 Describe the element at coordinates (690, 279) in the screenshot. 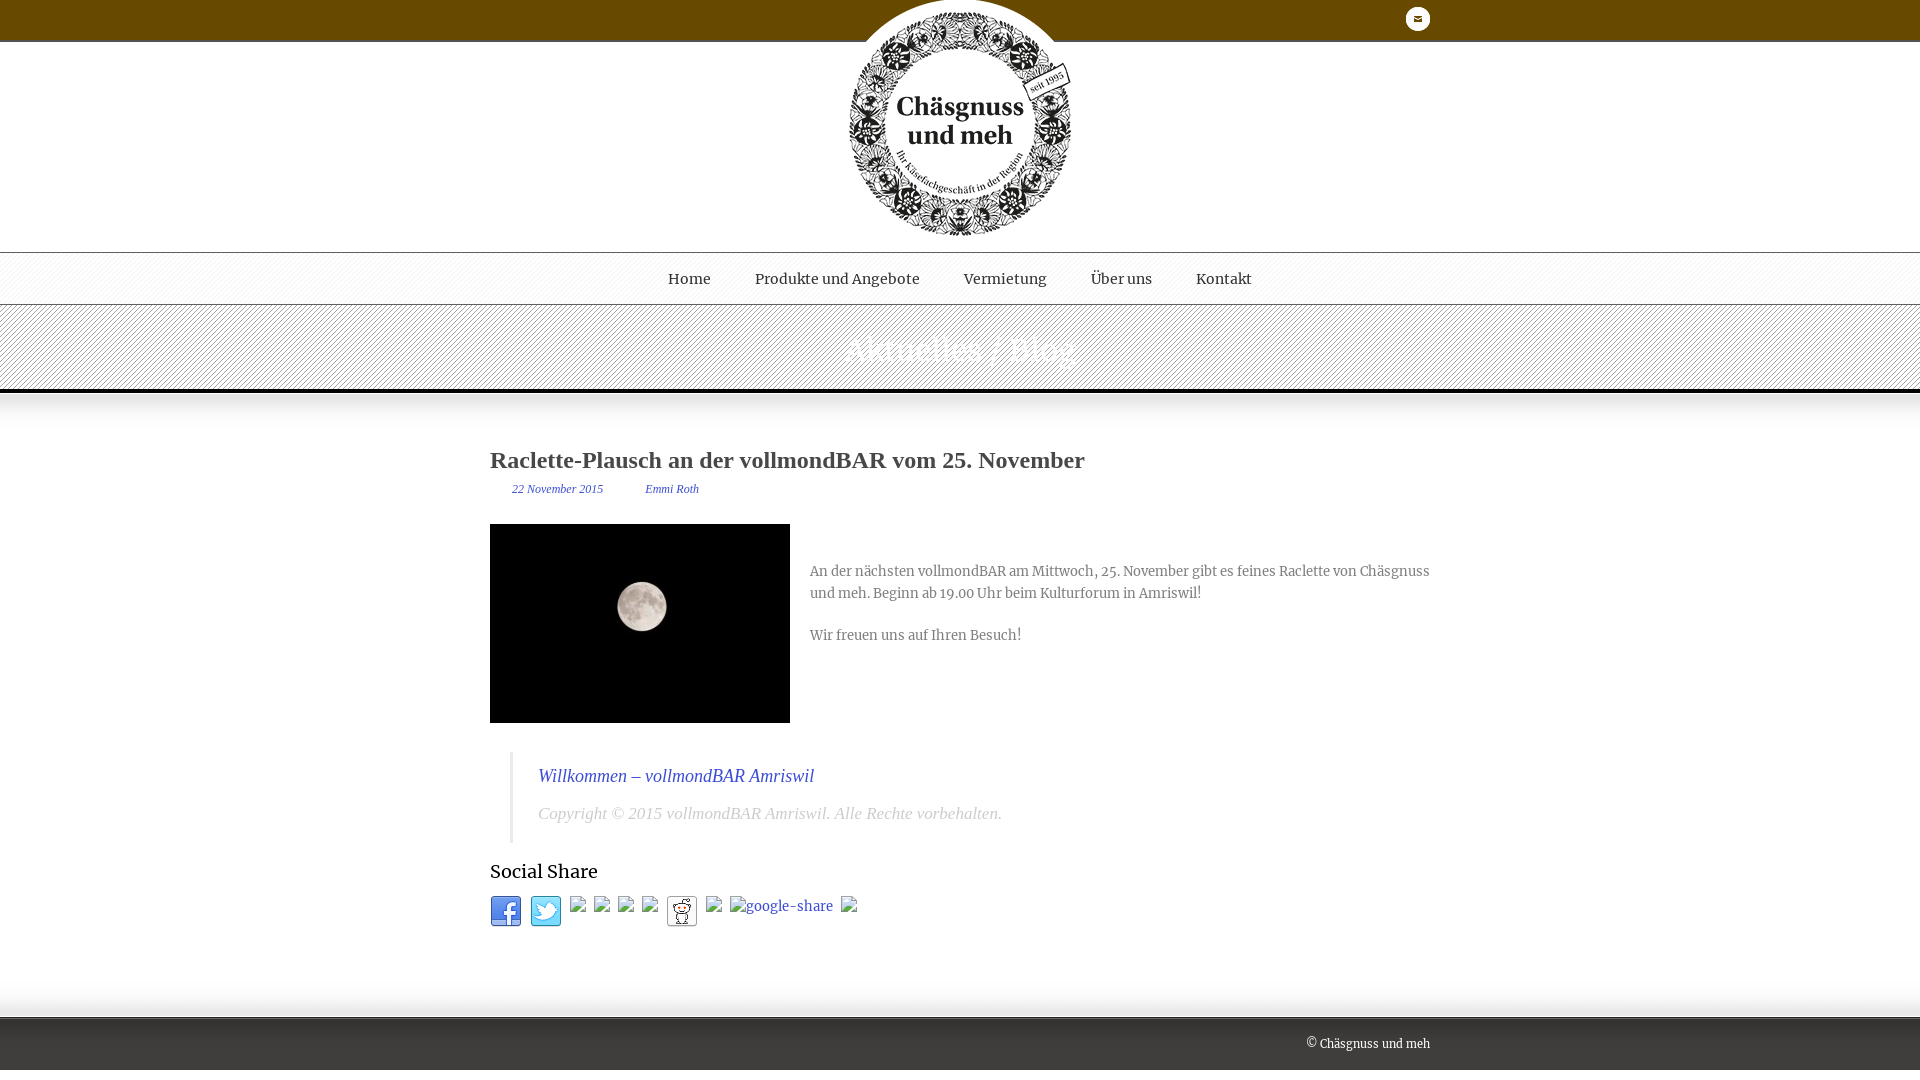

I see `Home` at that location.